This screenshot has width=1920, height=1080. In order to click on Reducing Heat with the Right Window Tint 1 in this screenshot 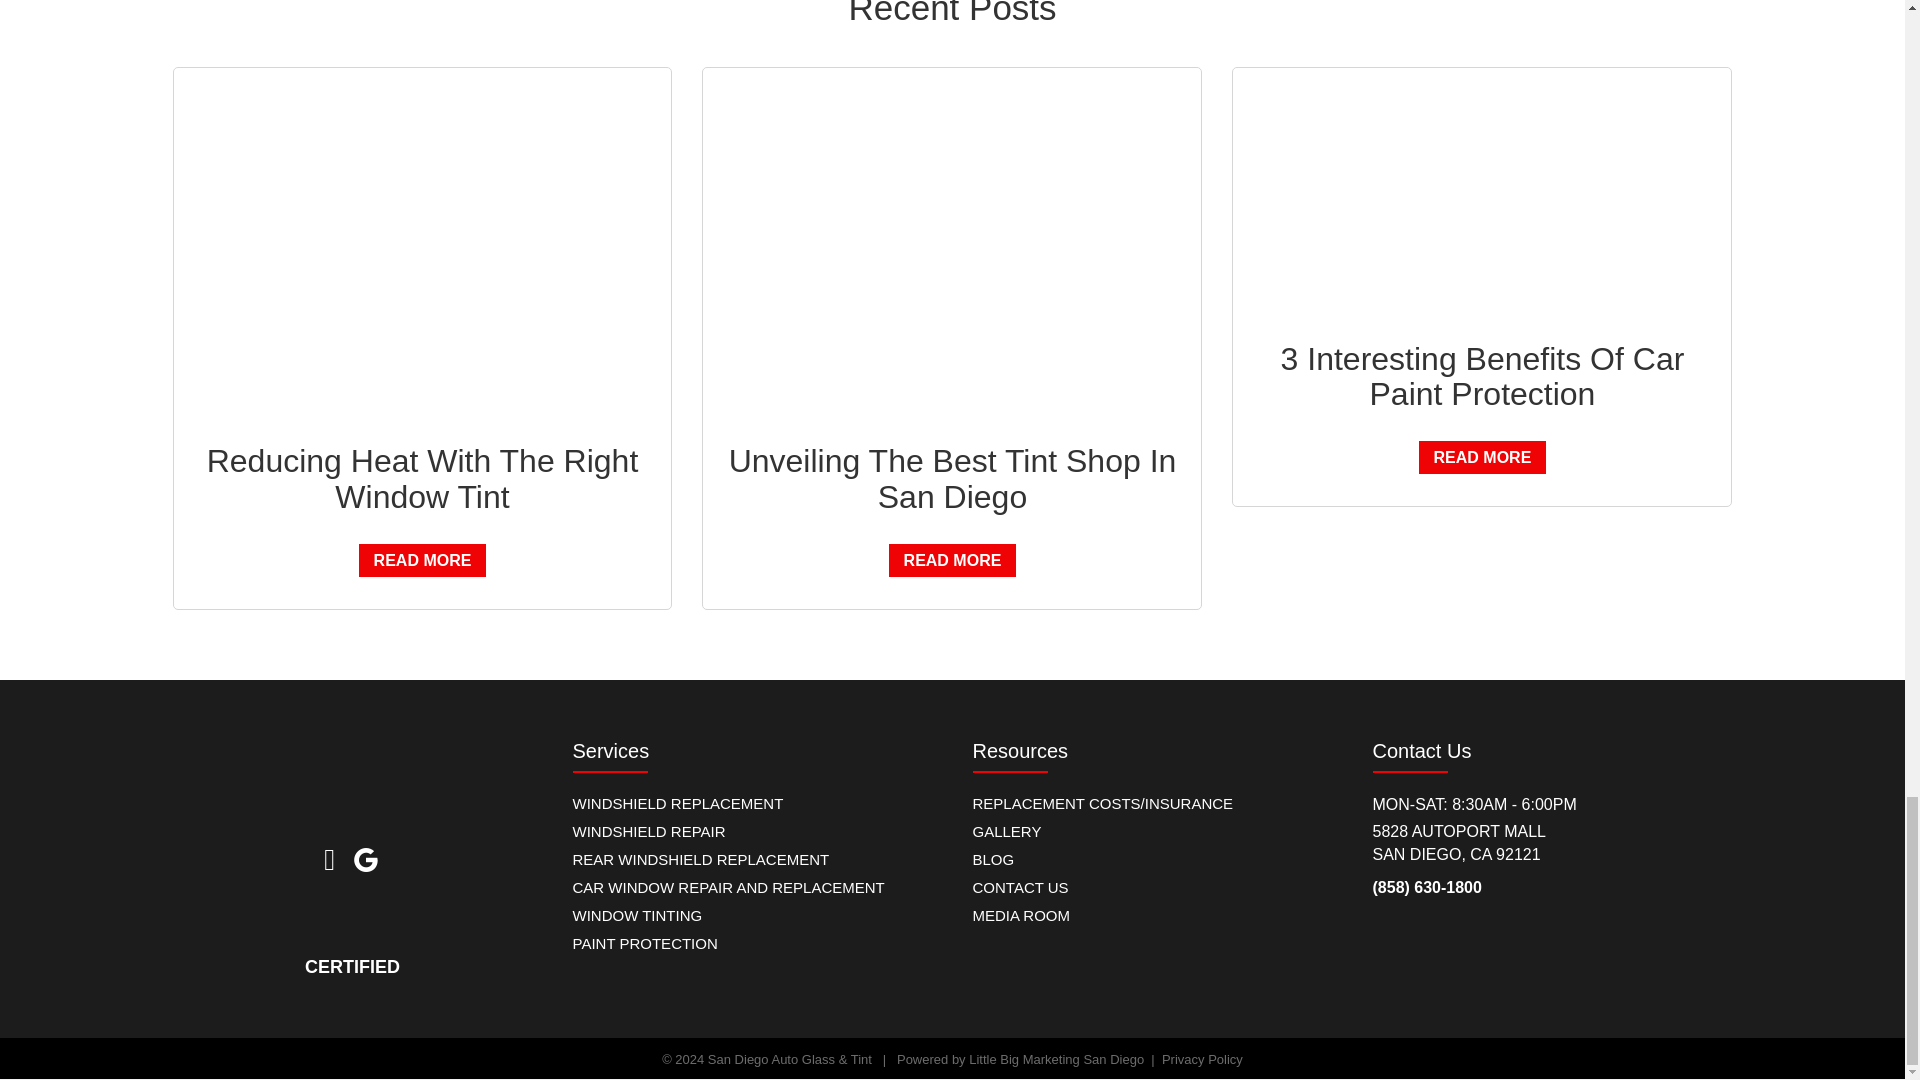, I will do `click(421, 260)`.